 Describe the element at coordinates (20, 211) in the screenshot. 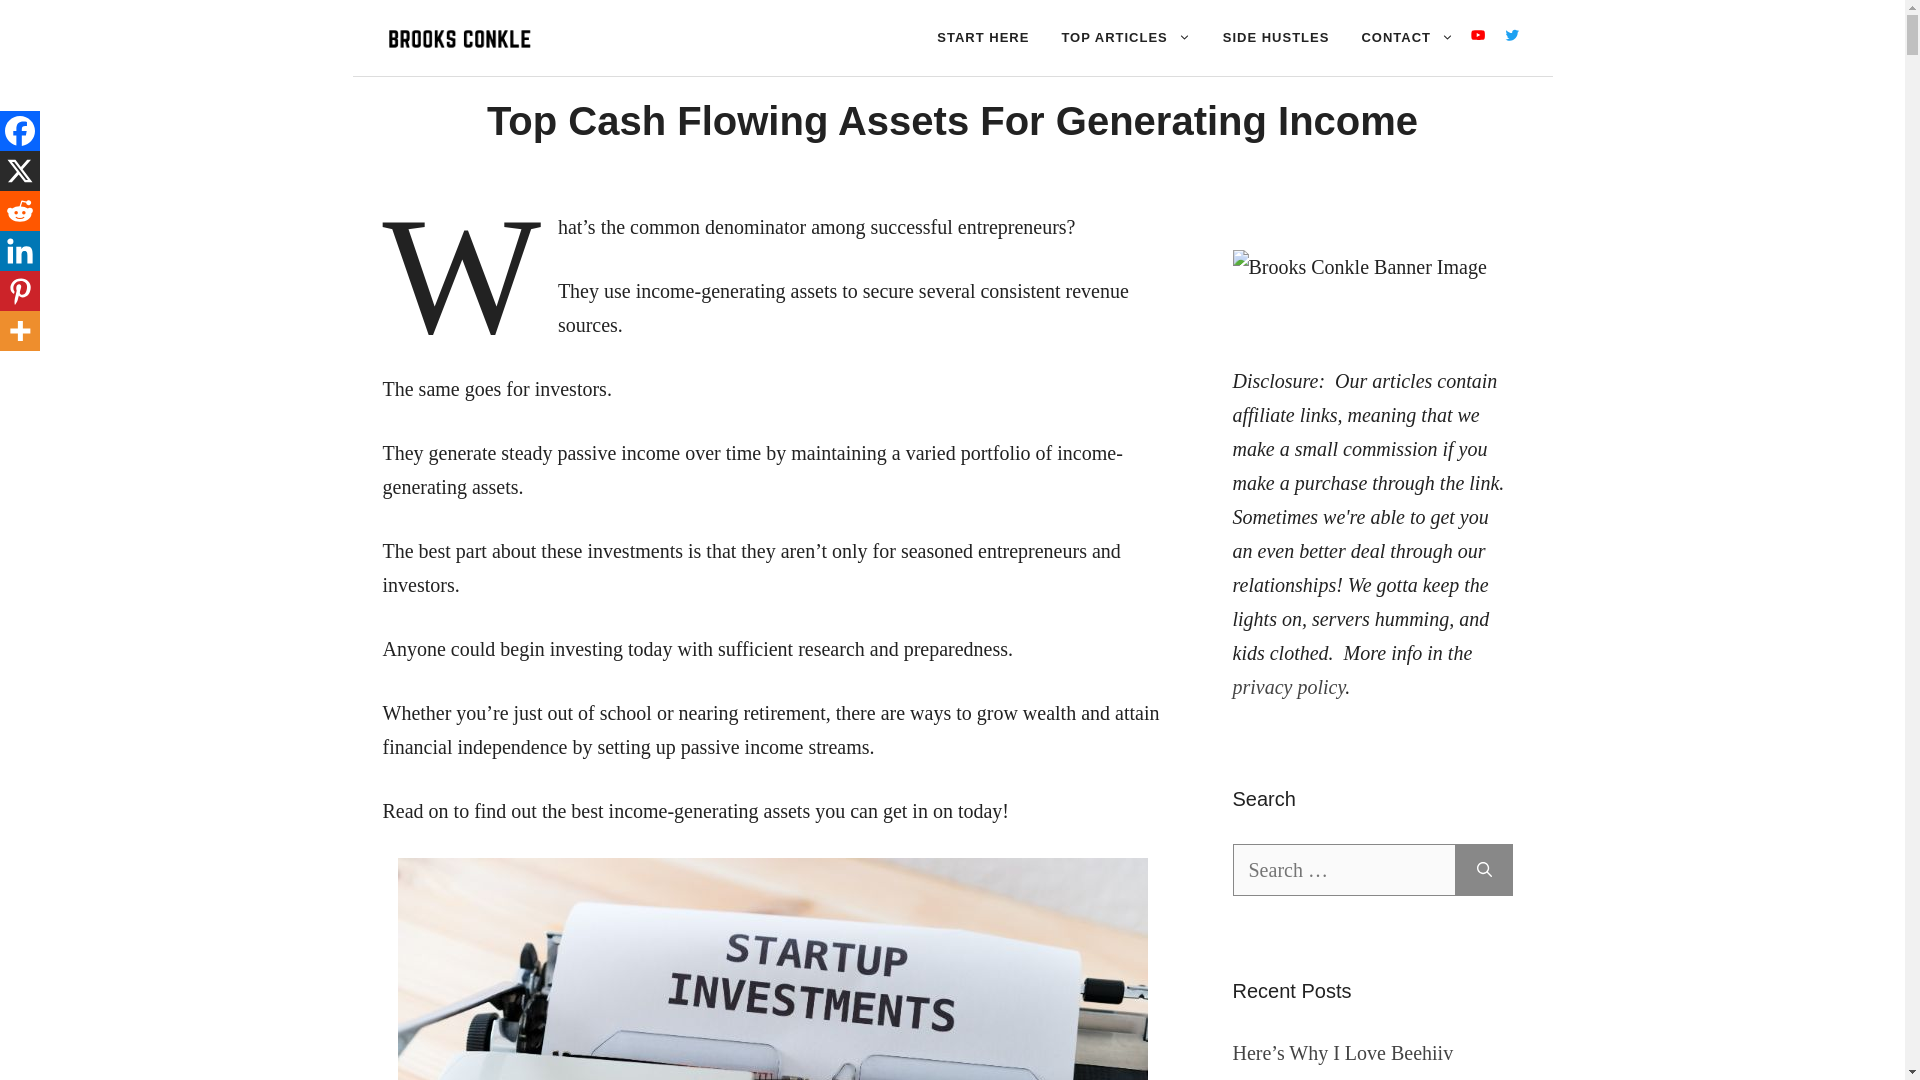

I see `Reddit` at that location.